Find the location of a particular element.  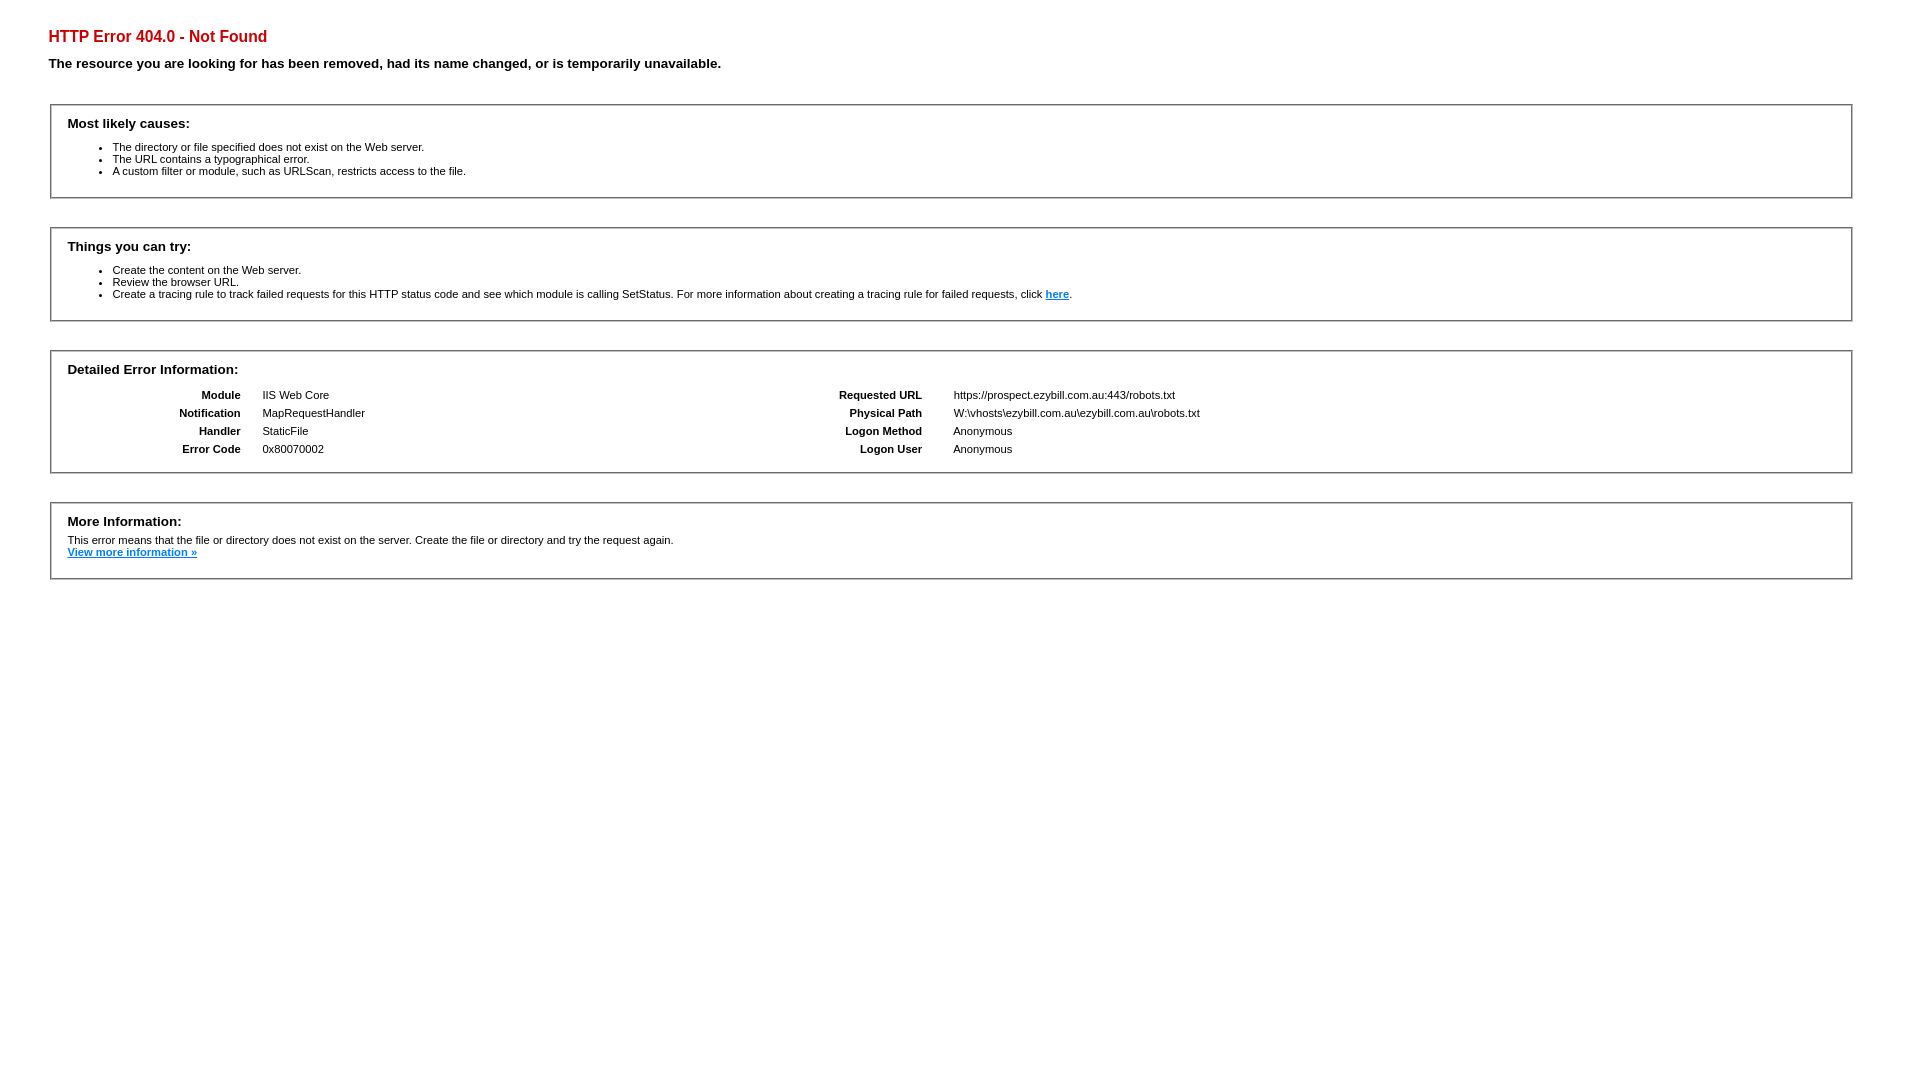

here is located at coordinates (1058, 294).